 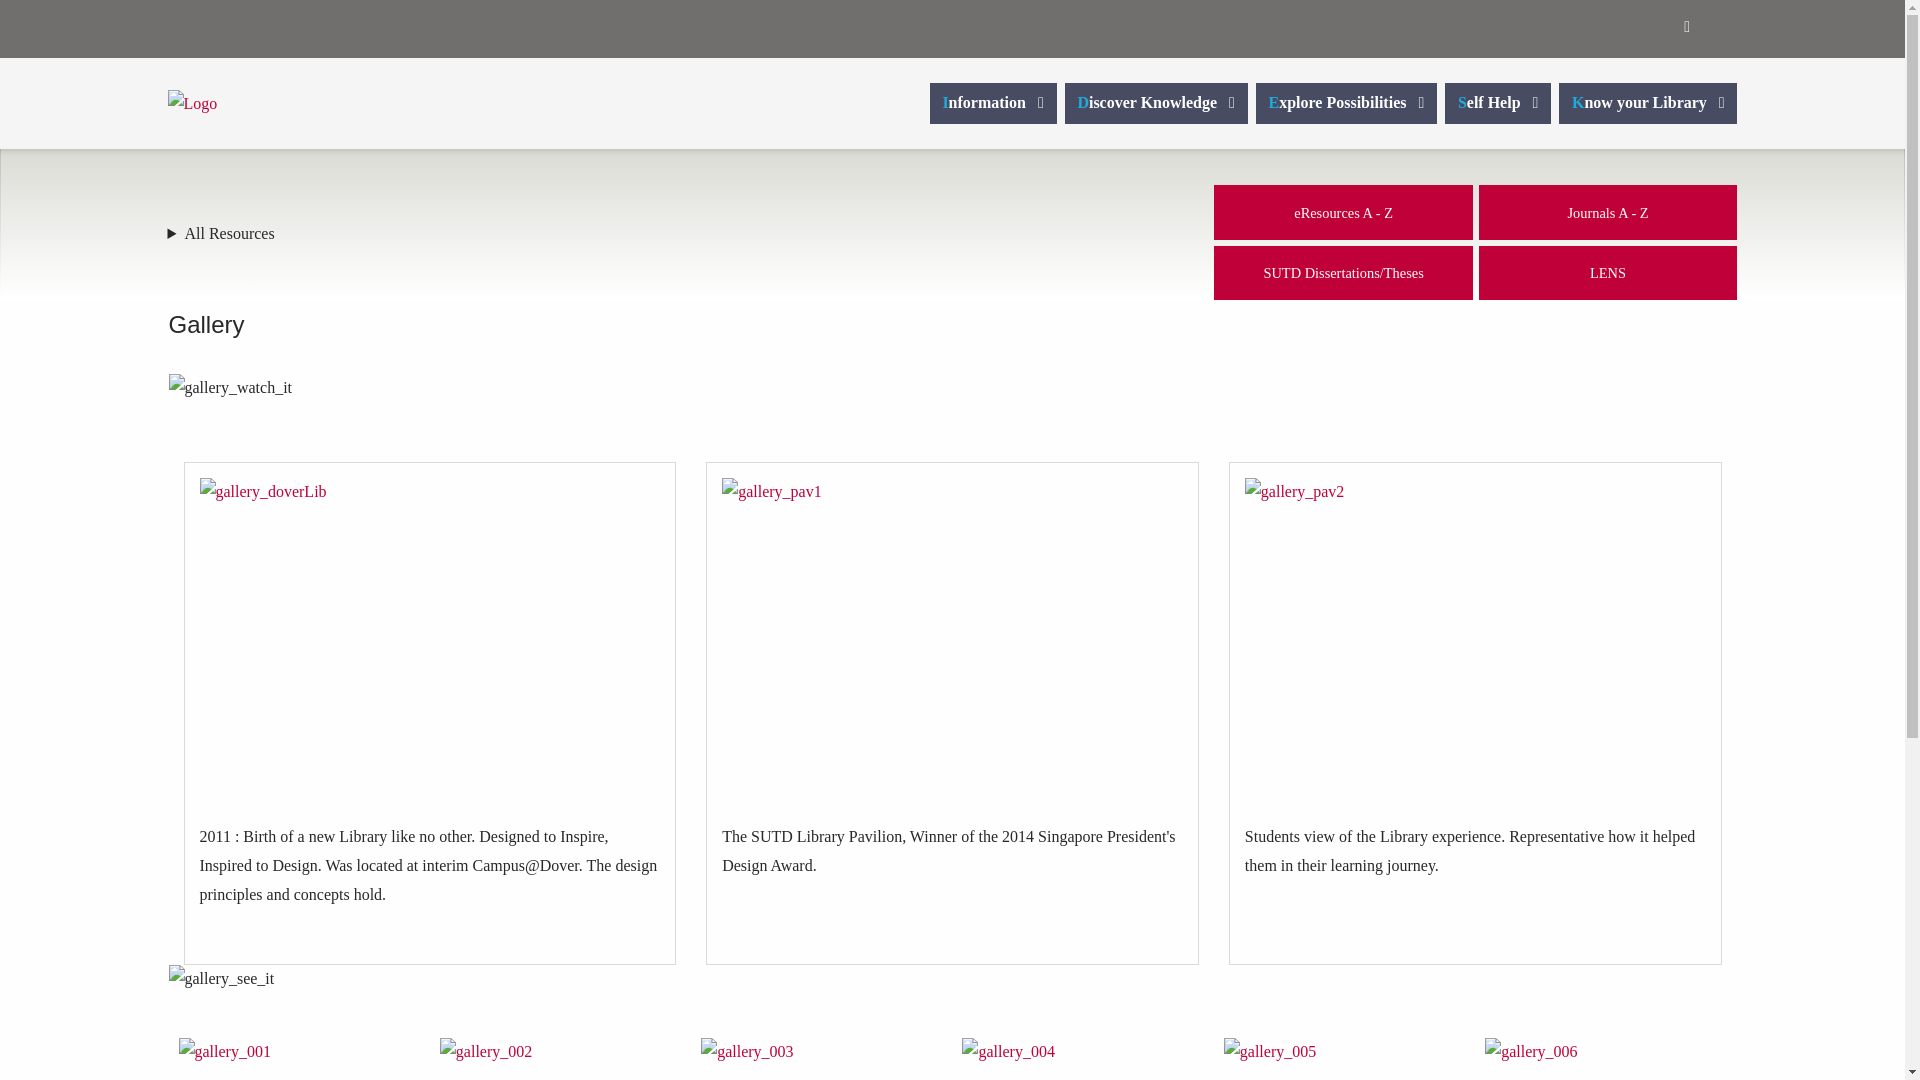 I want to click on Information, so click(x=998, y=104).